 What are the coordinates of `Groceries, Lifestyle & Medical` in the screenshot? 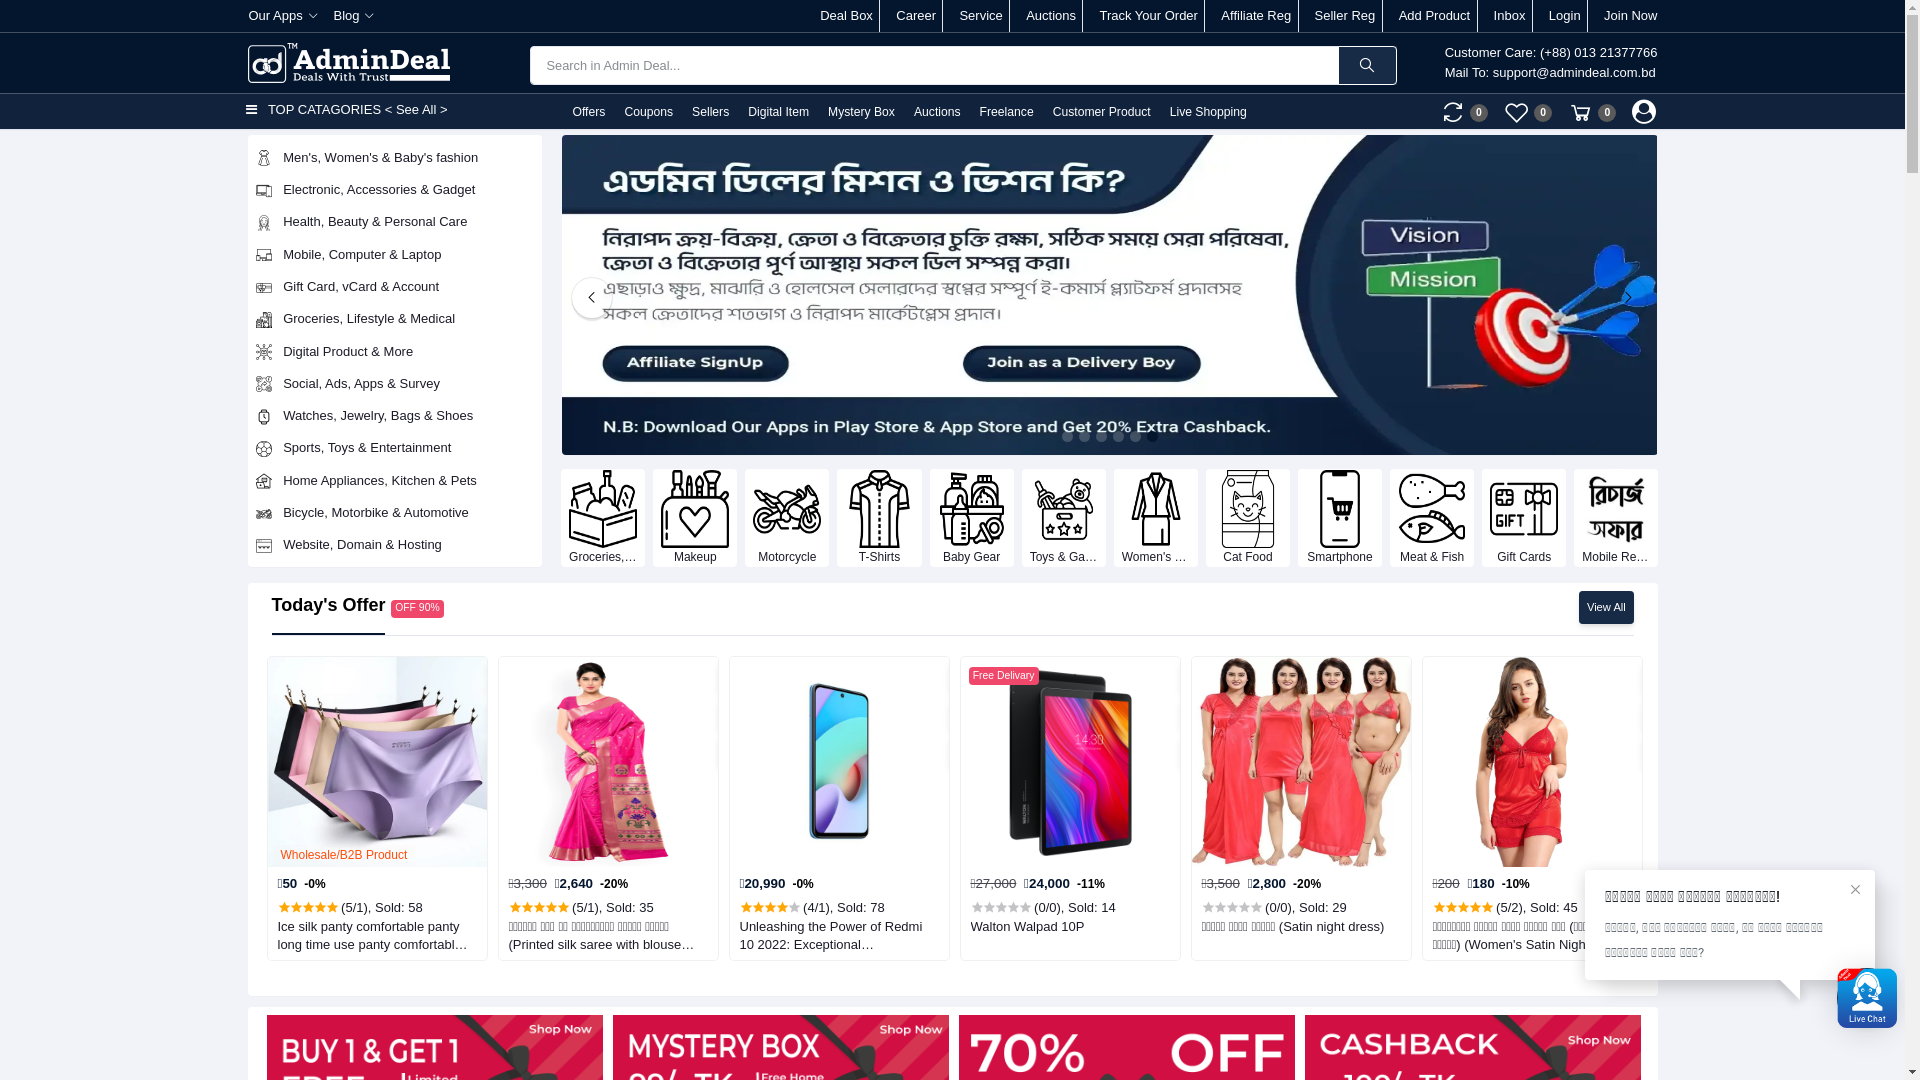 It's located at (396, 319).